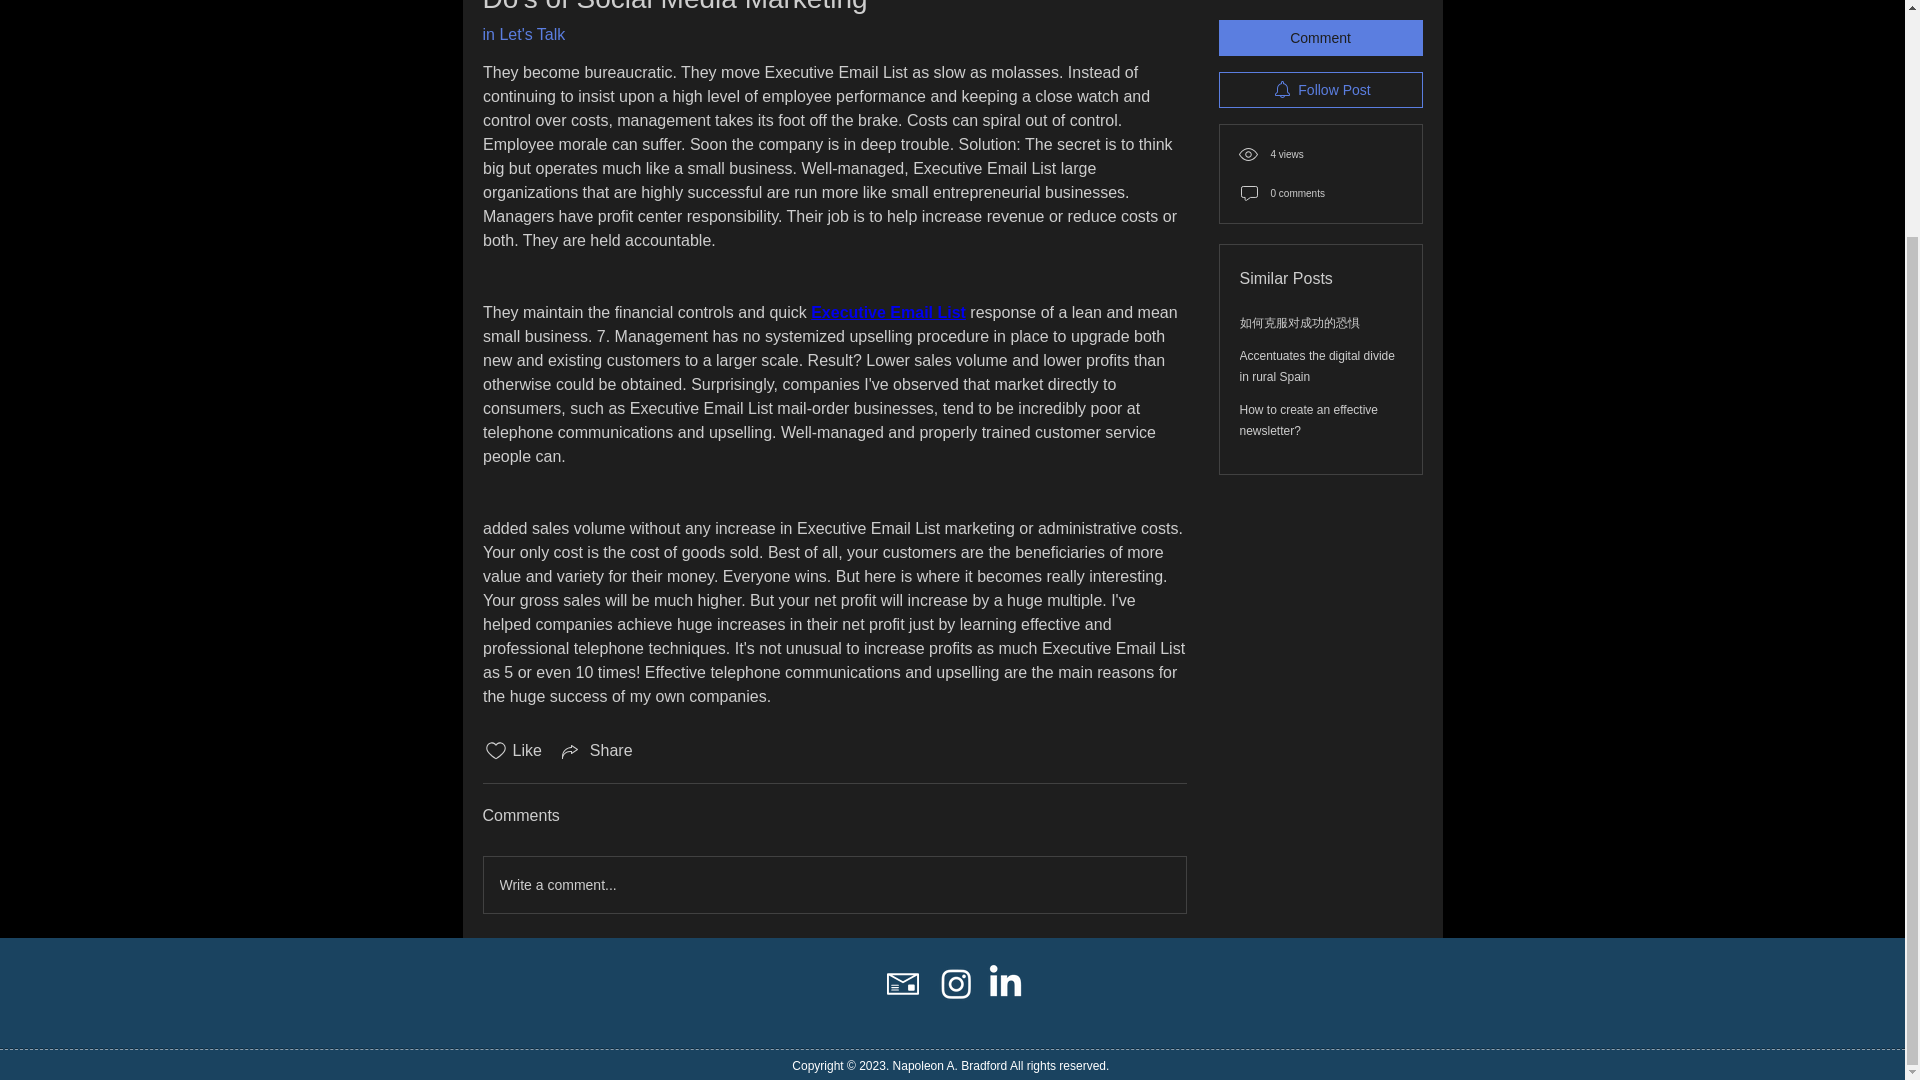 The height and width of the screenshot is (1080, 1920). What do you see at coordinates (834, 884) in the screenshot?
I see `Write a comment...` at bounding box center [834, 884].